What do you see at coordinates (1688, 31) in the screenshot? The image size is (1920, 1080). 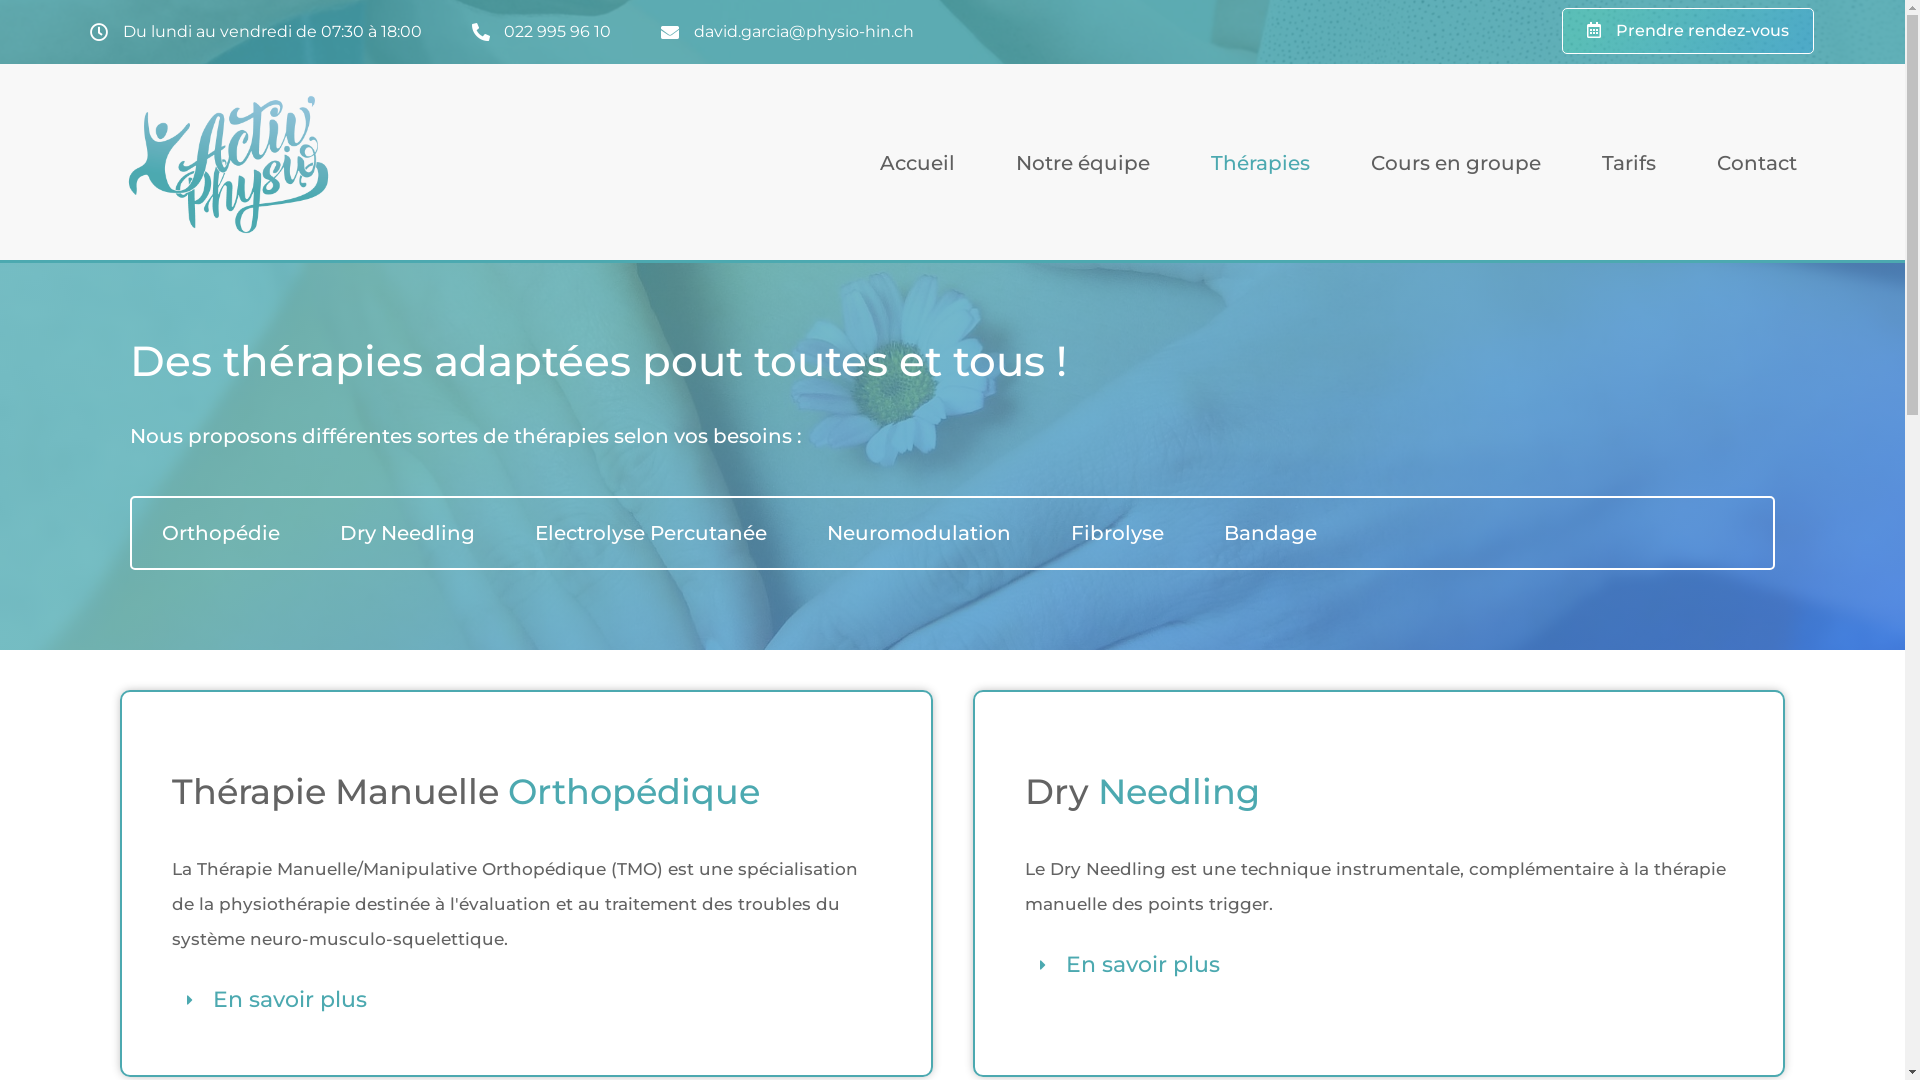 I see `Prendre rendez-vous` at bounding box center [1688, 31].